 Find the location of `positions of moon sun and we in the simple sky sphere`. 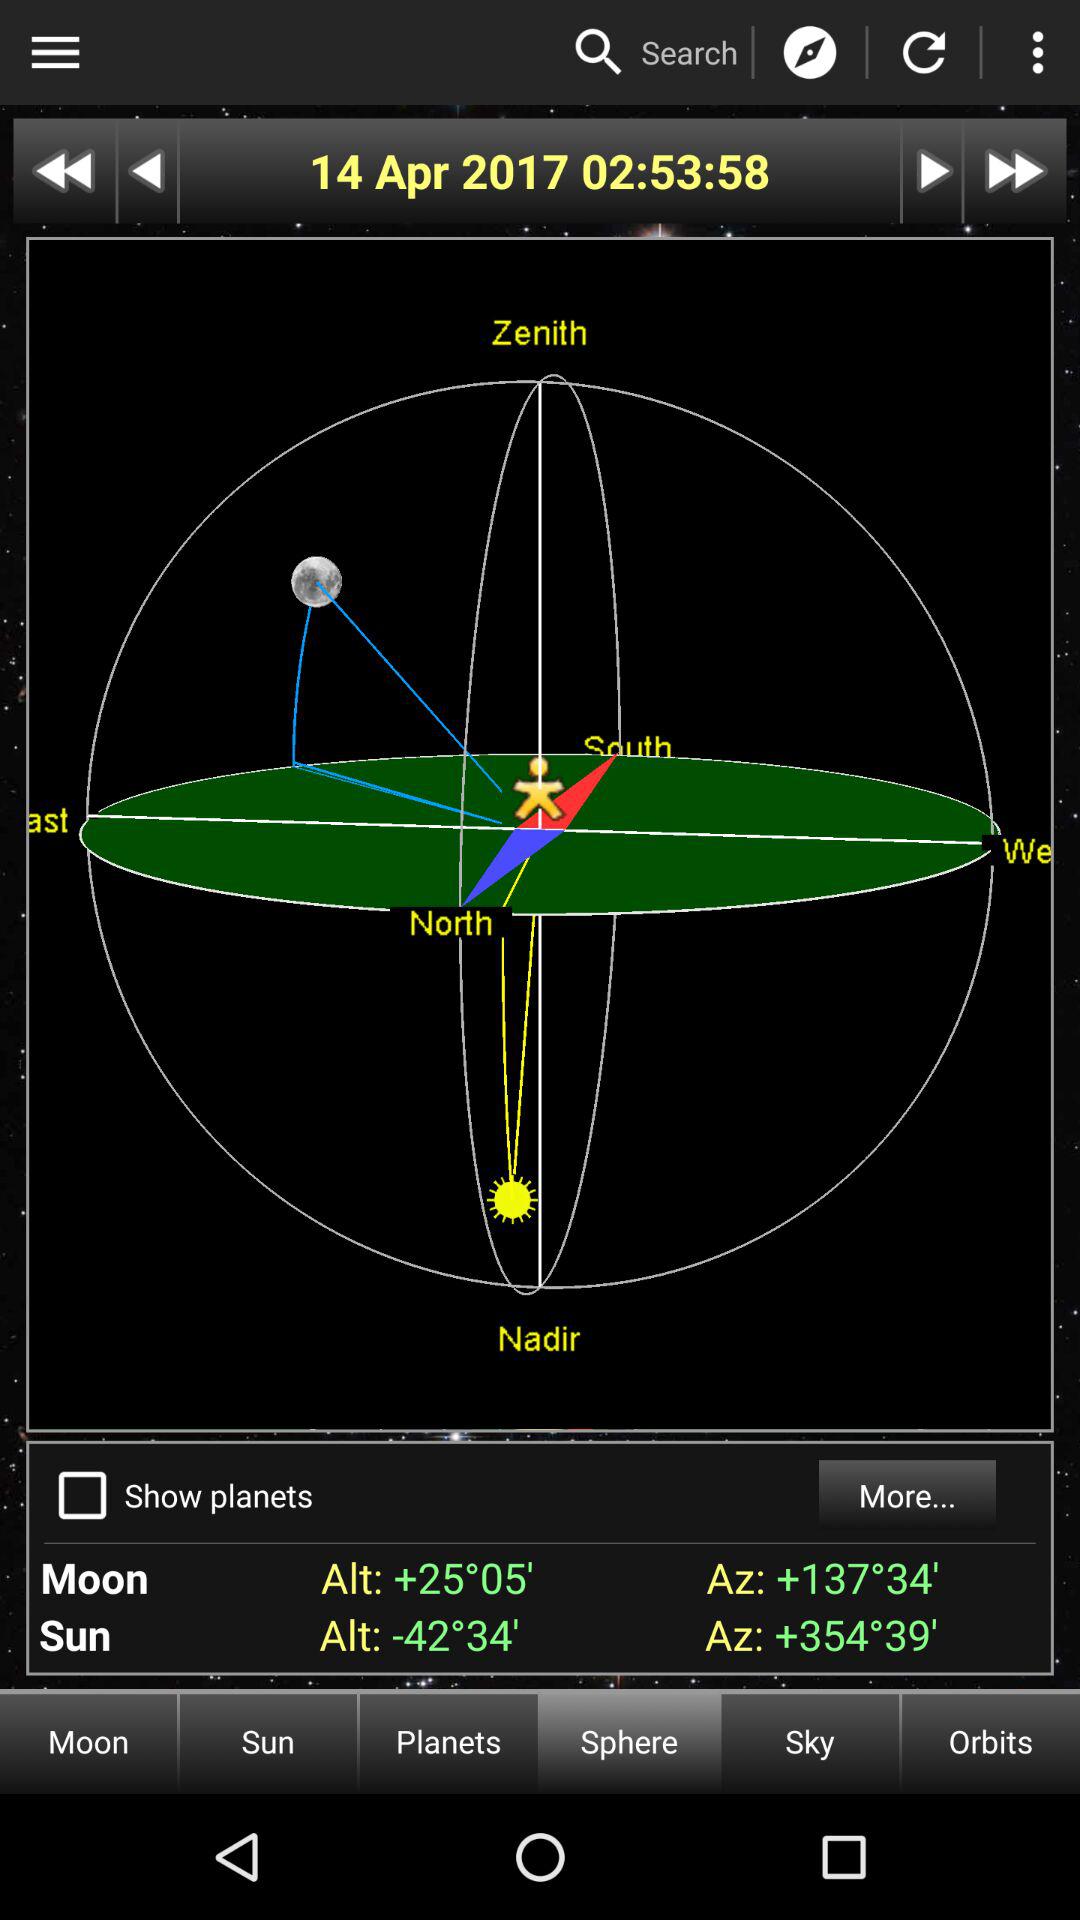

positions of moon sun and we in the simple sky sphere is located at coordinates (924, 52).